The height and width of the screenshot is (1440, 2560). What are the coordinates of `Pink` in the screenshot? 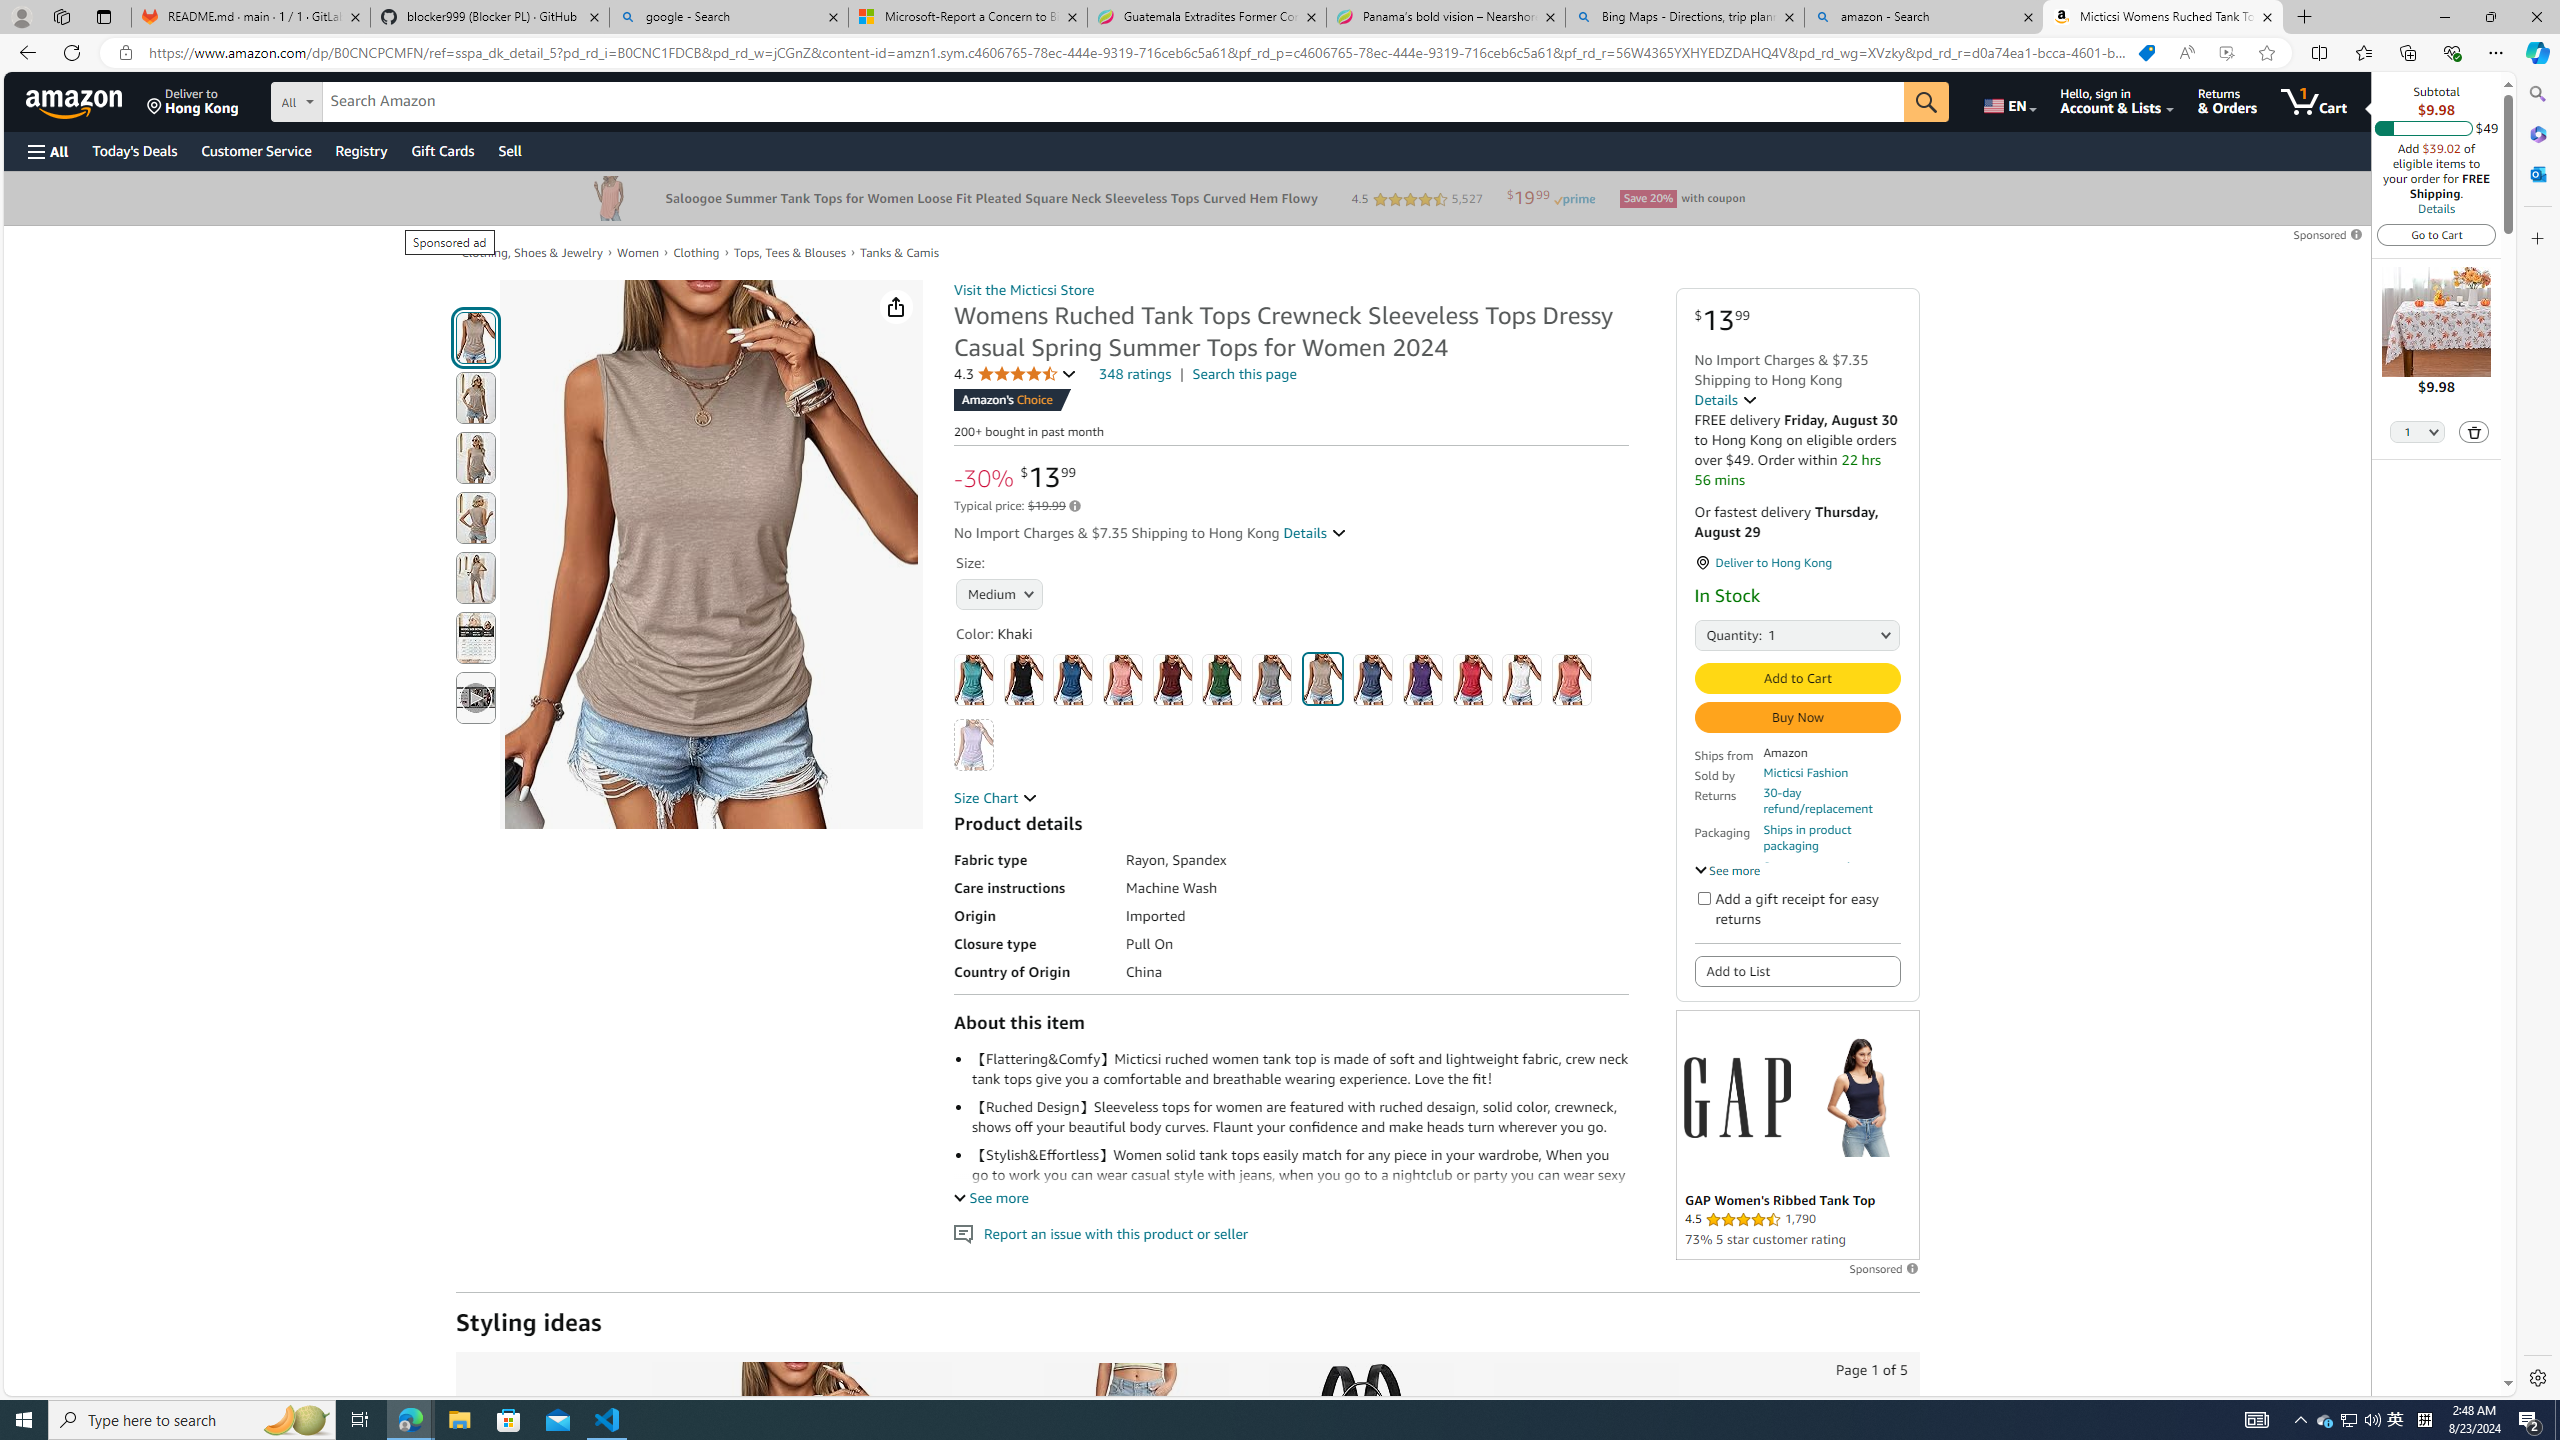 It's located at (1572, 680).